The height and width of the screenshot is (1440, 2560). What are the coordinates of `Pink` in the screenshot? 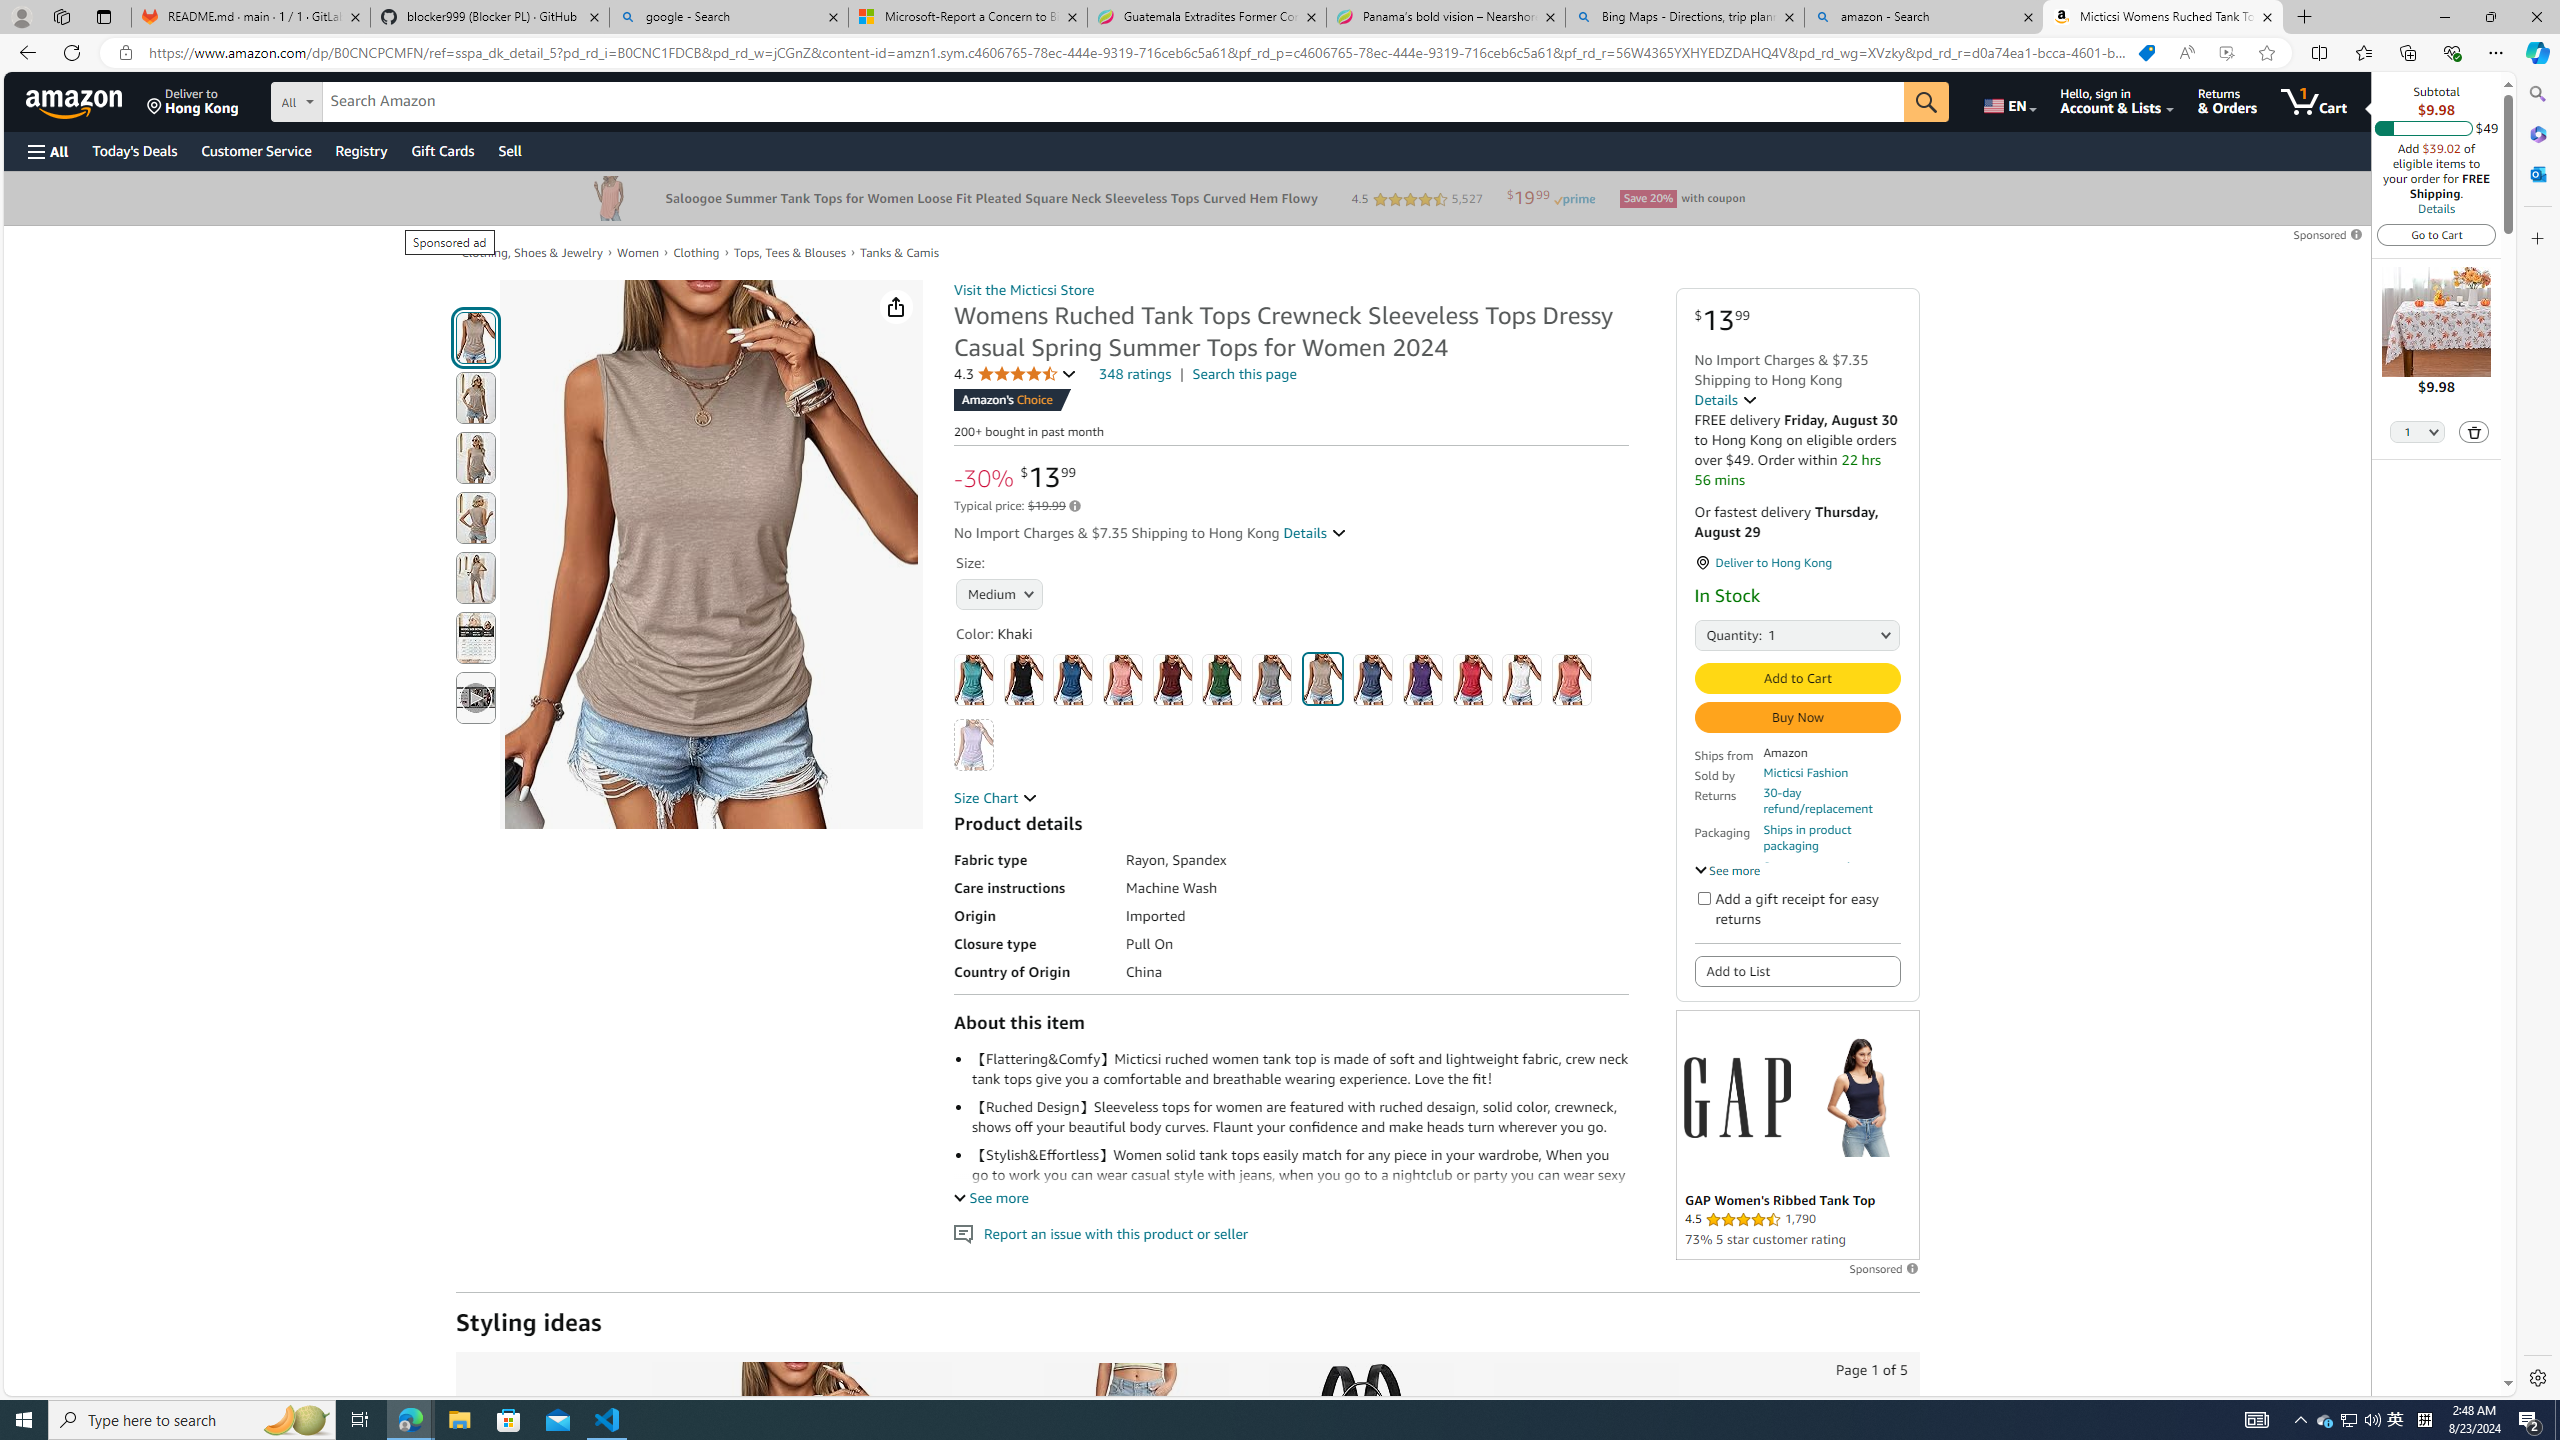 It's located at (1572, 680).